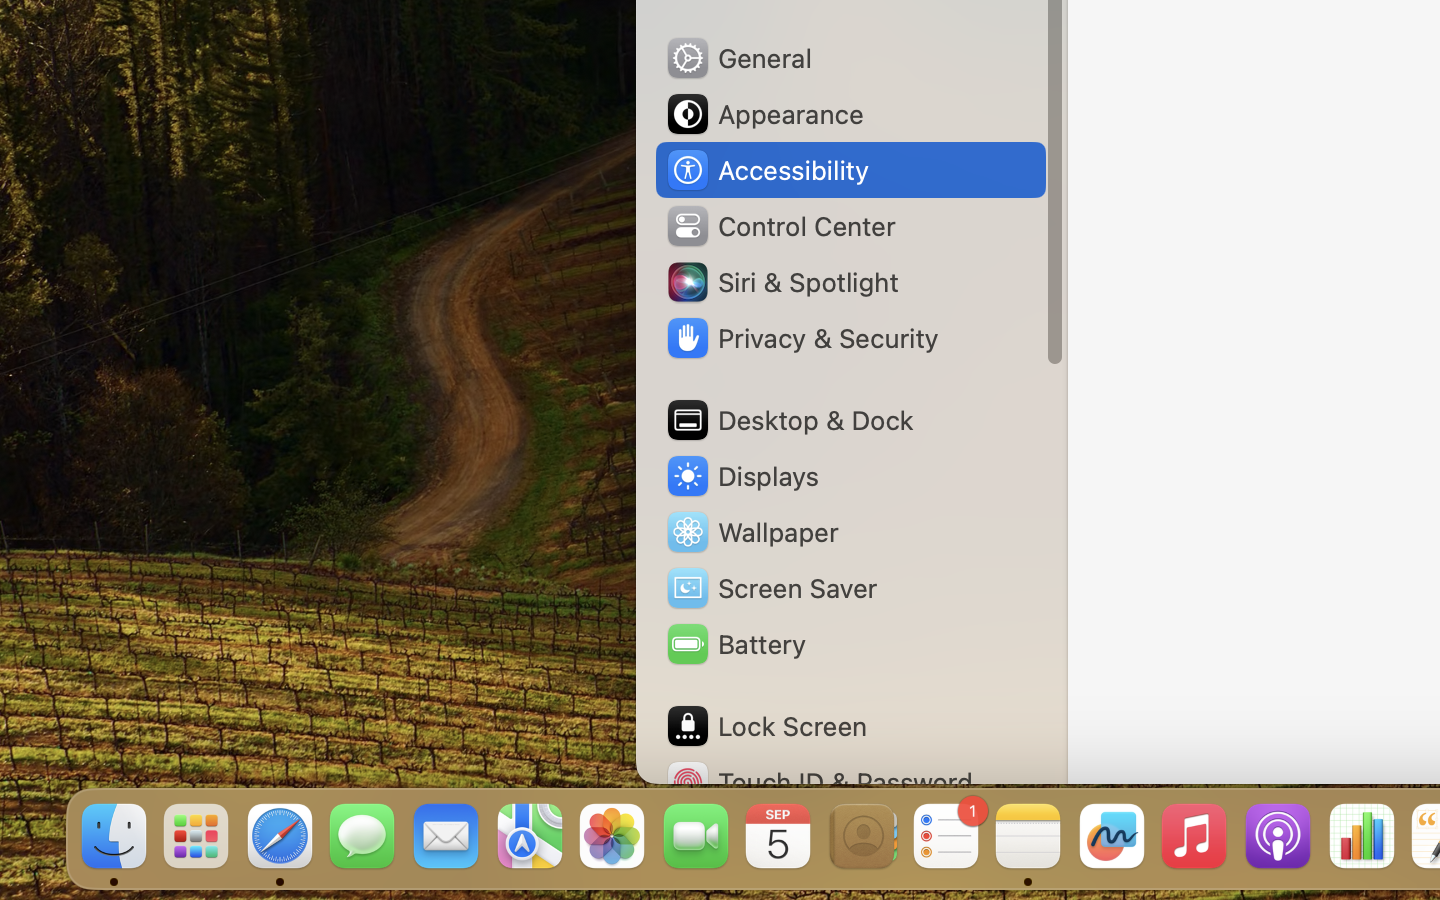 This screenshot has width=1440, height=900. I want to click on Screen Saver, so click(771, 588).